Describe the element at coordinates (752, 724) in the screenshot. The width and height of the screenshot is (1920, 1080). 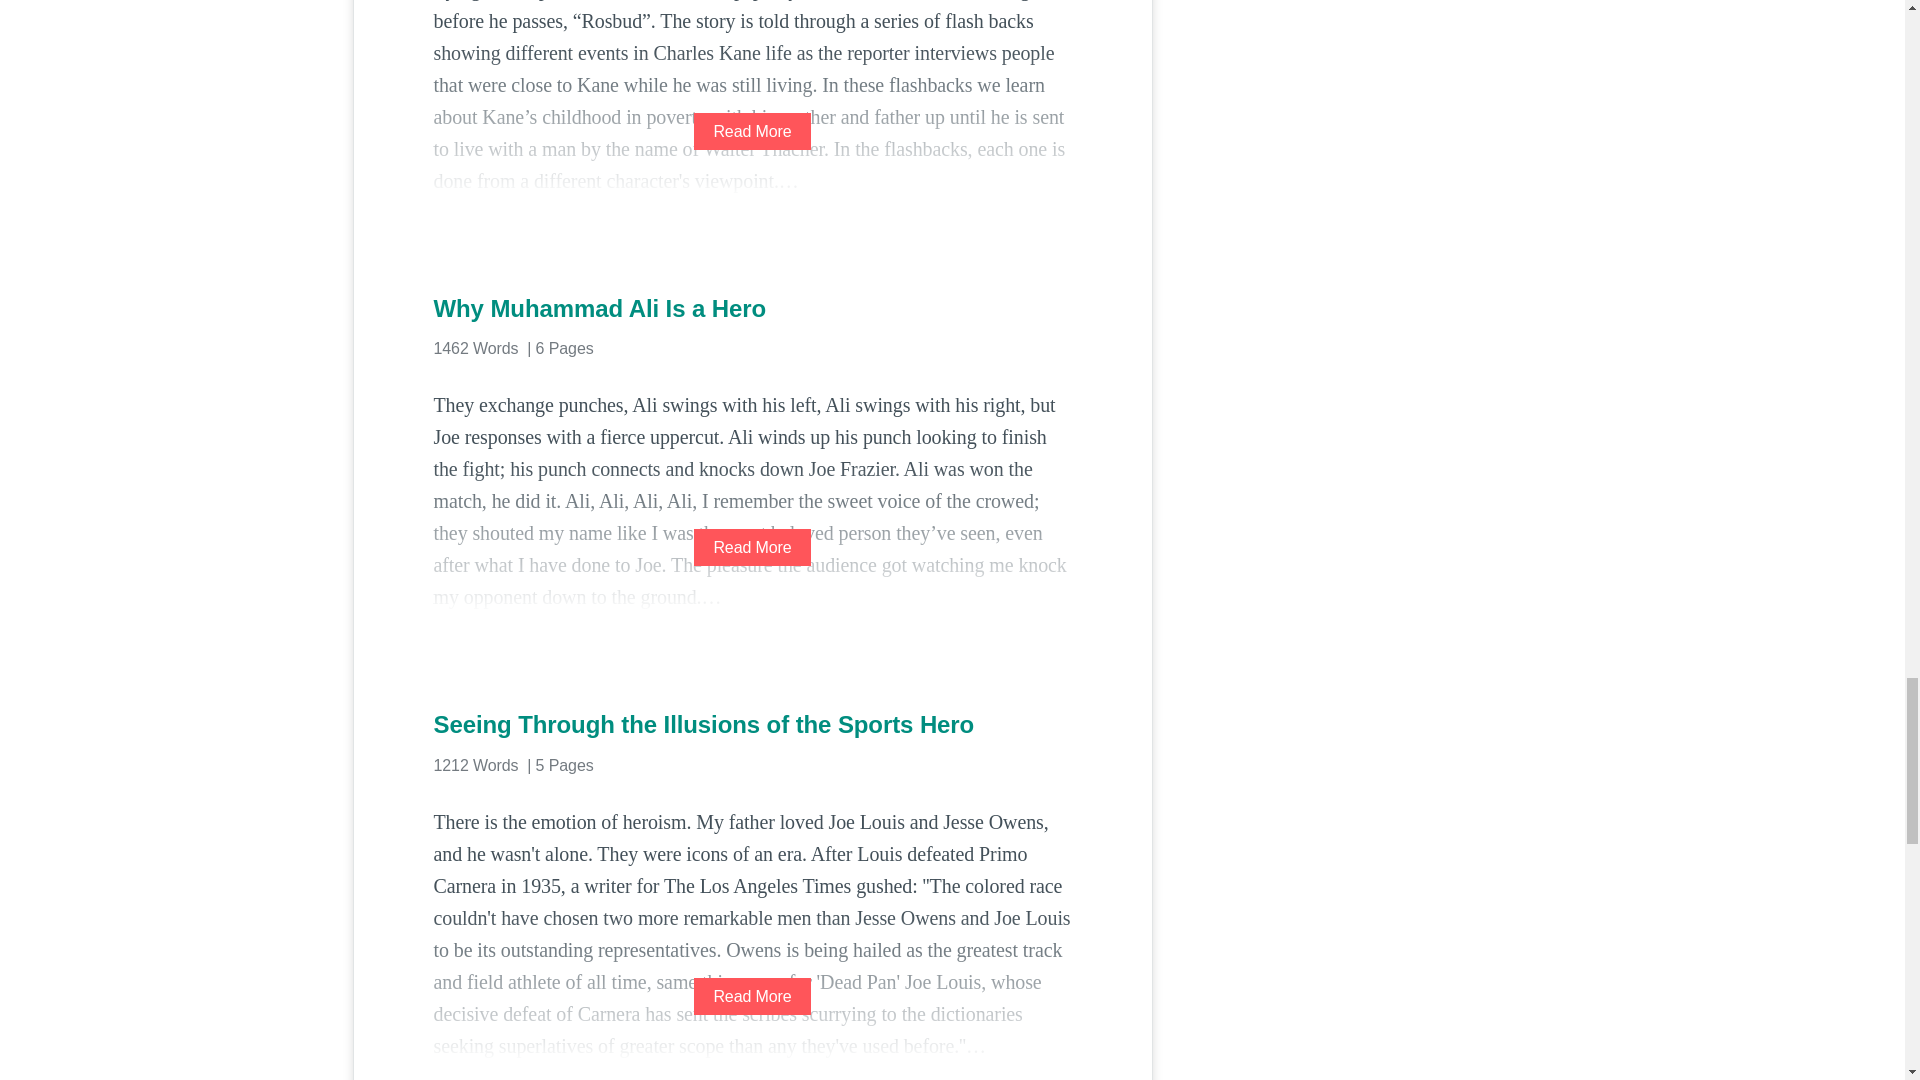
I see `Seeing Through the Illusions of the Sports Hero` at that location.